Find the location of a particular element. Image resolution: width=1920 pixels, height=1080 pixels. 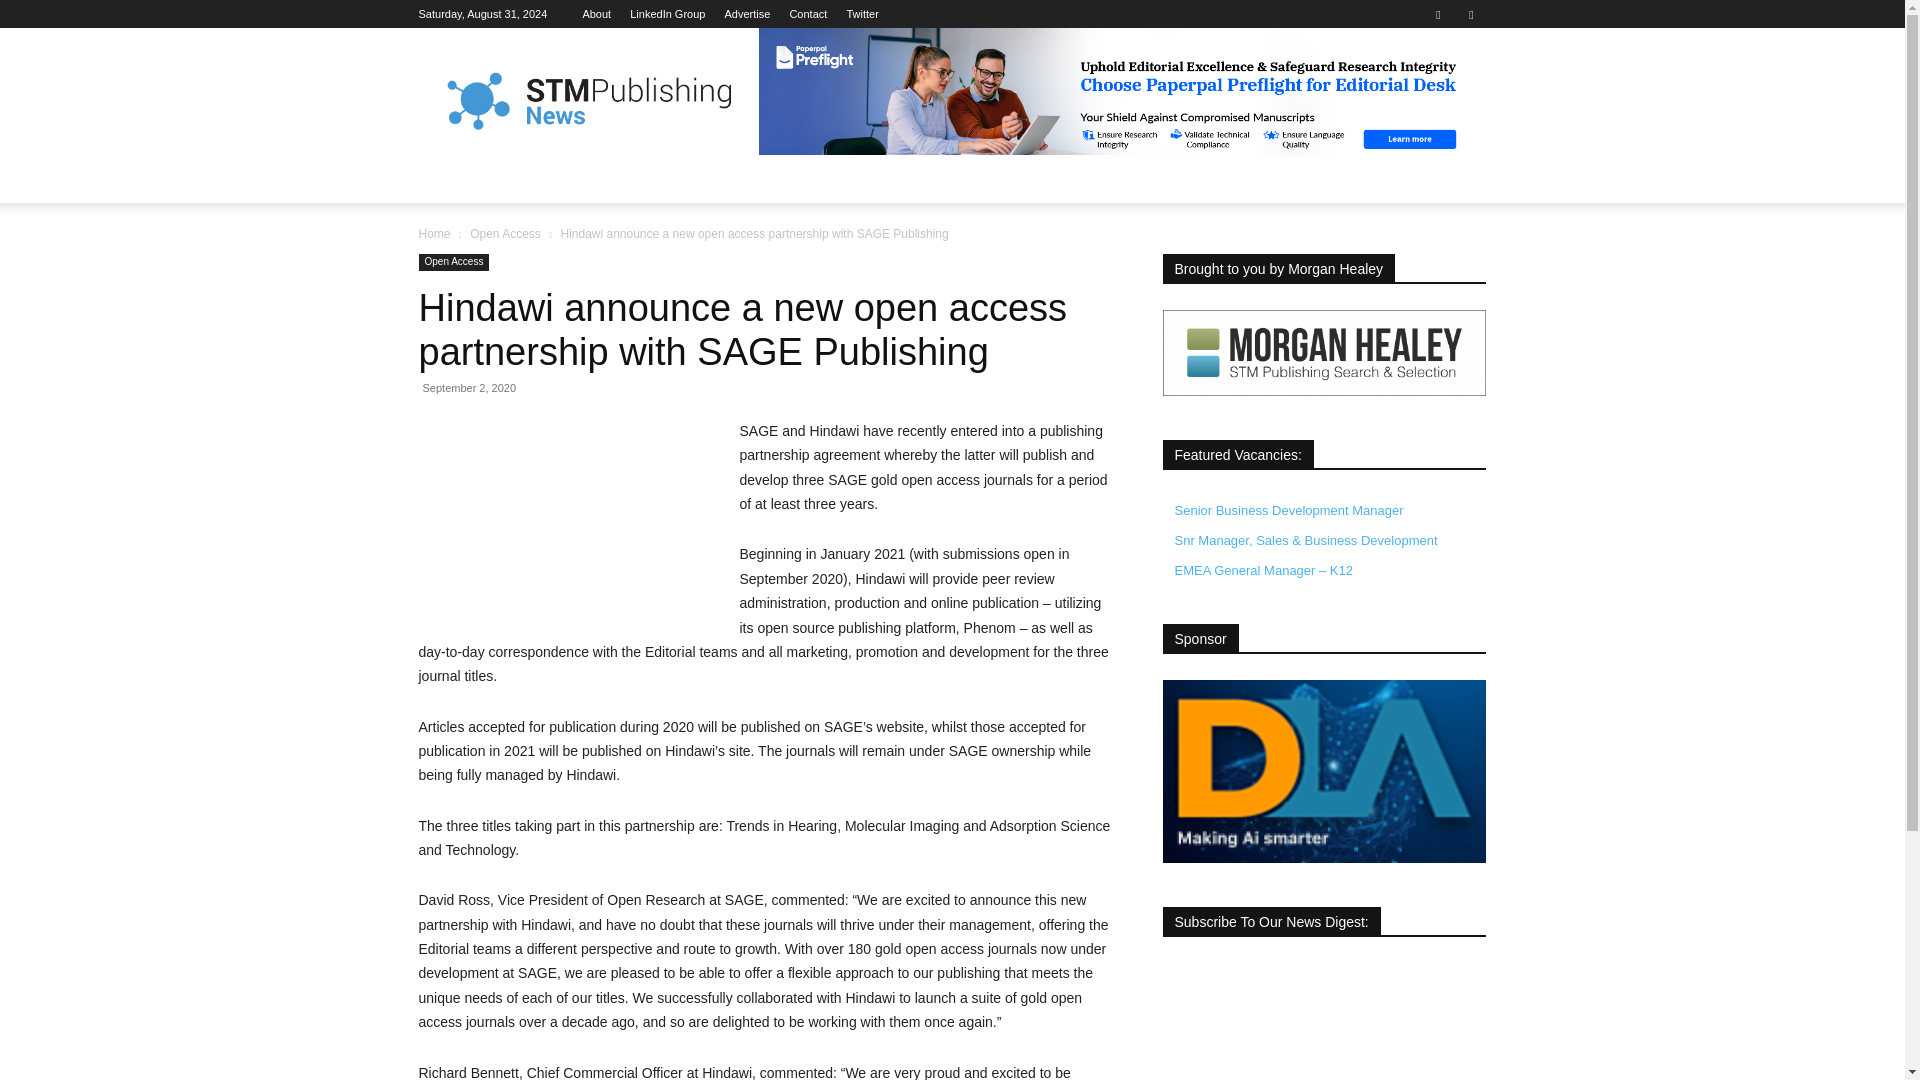

Twitter is located at coordinates (1470, 14).